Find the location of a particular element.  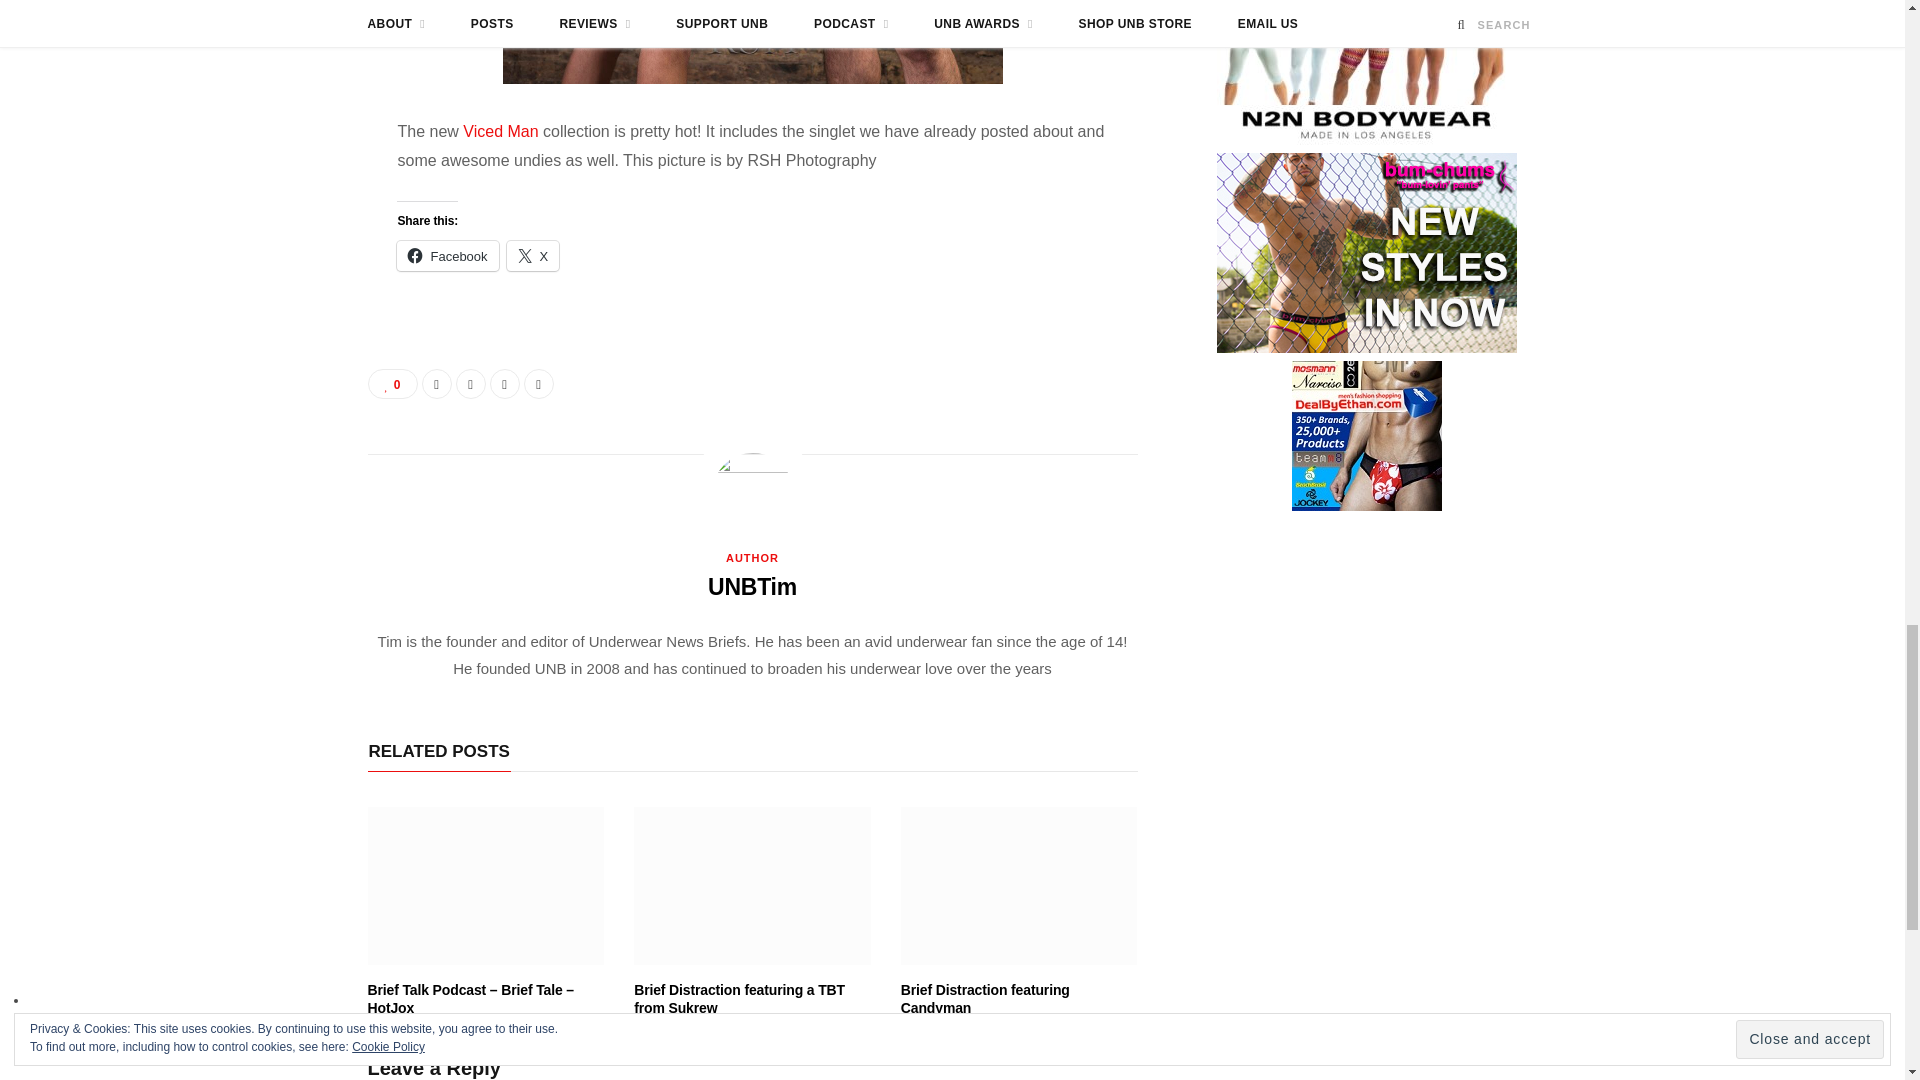

Click to share on X is located at coordinates (533, 256).